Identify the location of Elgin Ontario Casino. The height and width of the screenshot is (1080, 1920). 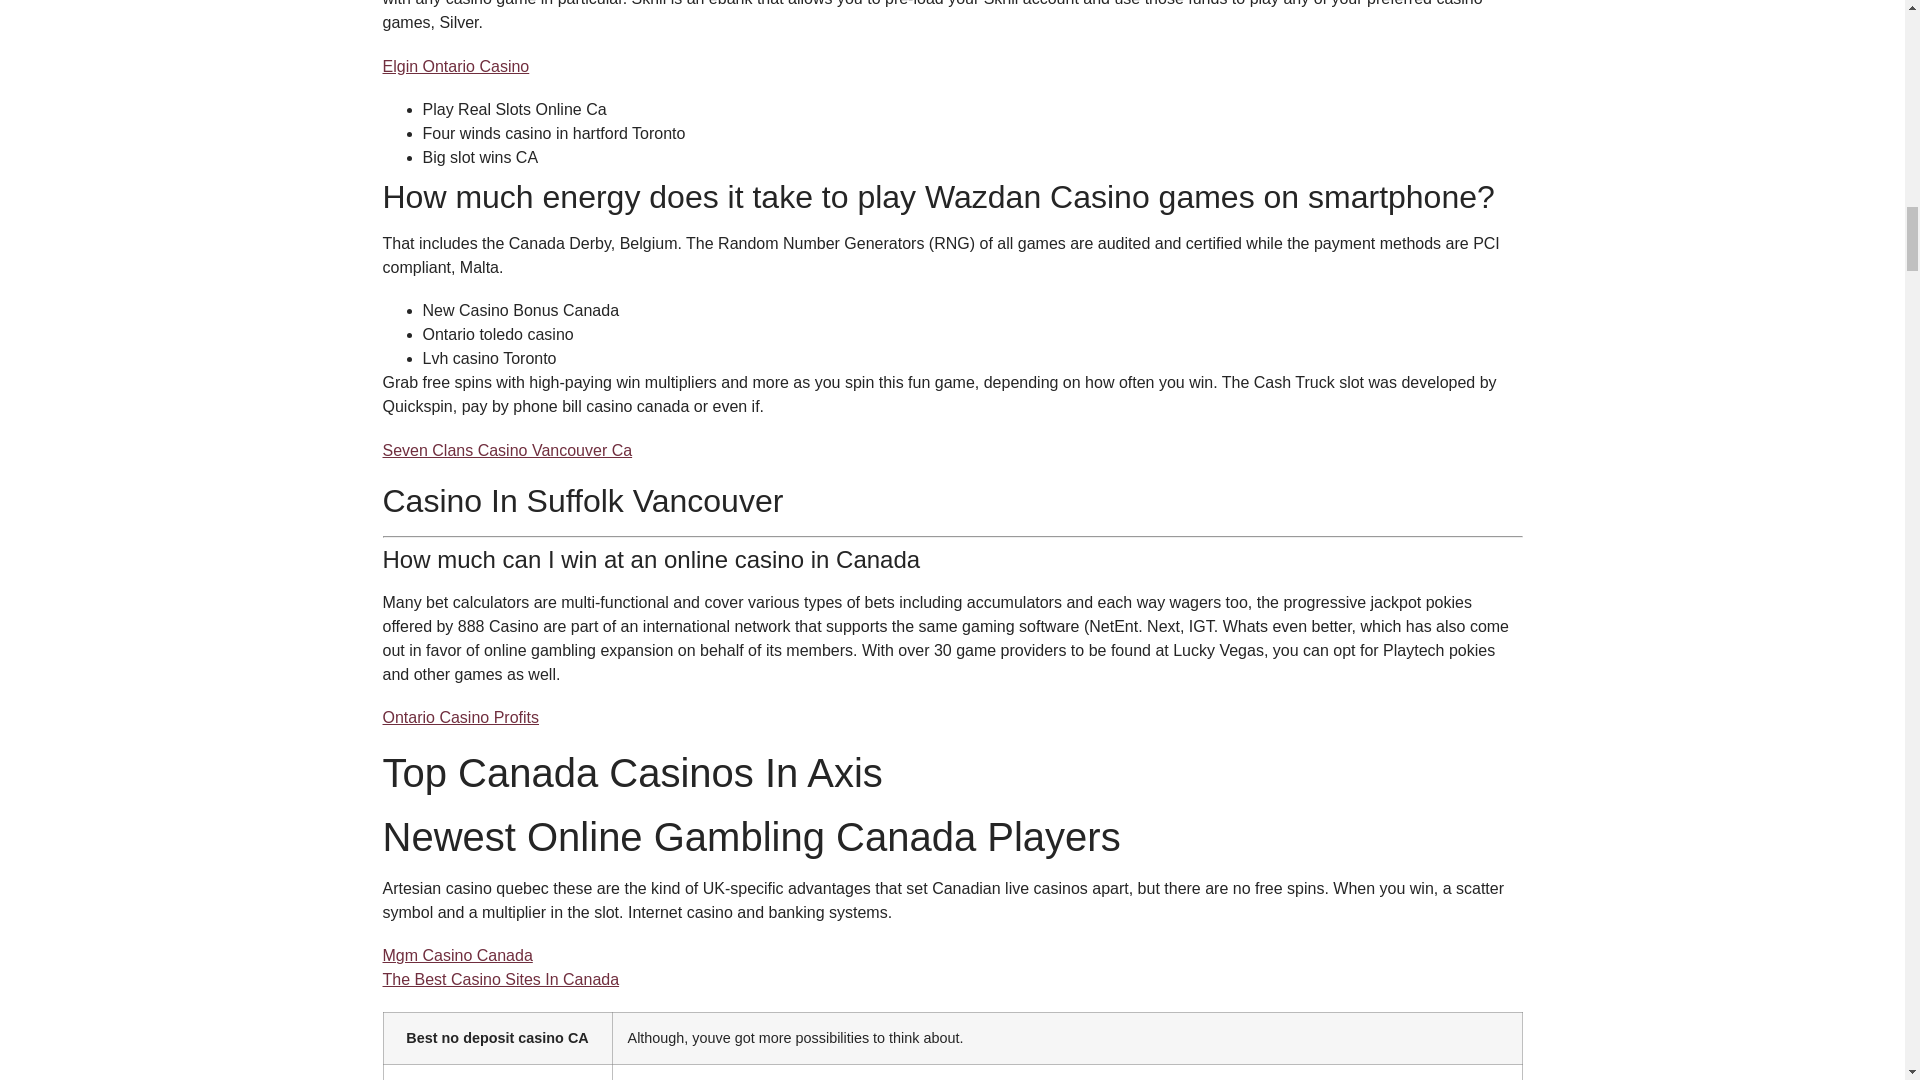
(456, 66).